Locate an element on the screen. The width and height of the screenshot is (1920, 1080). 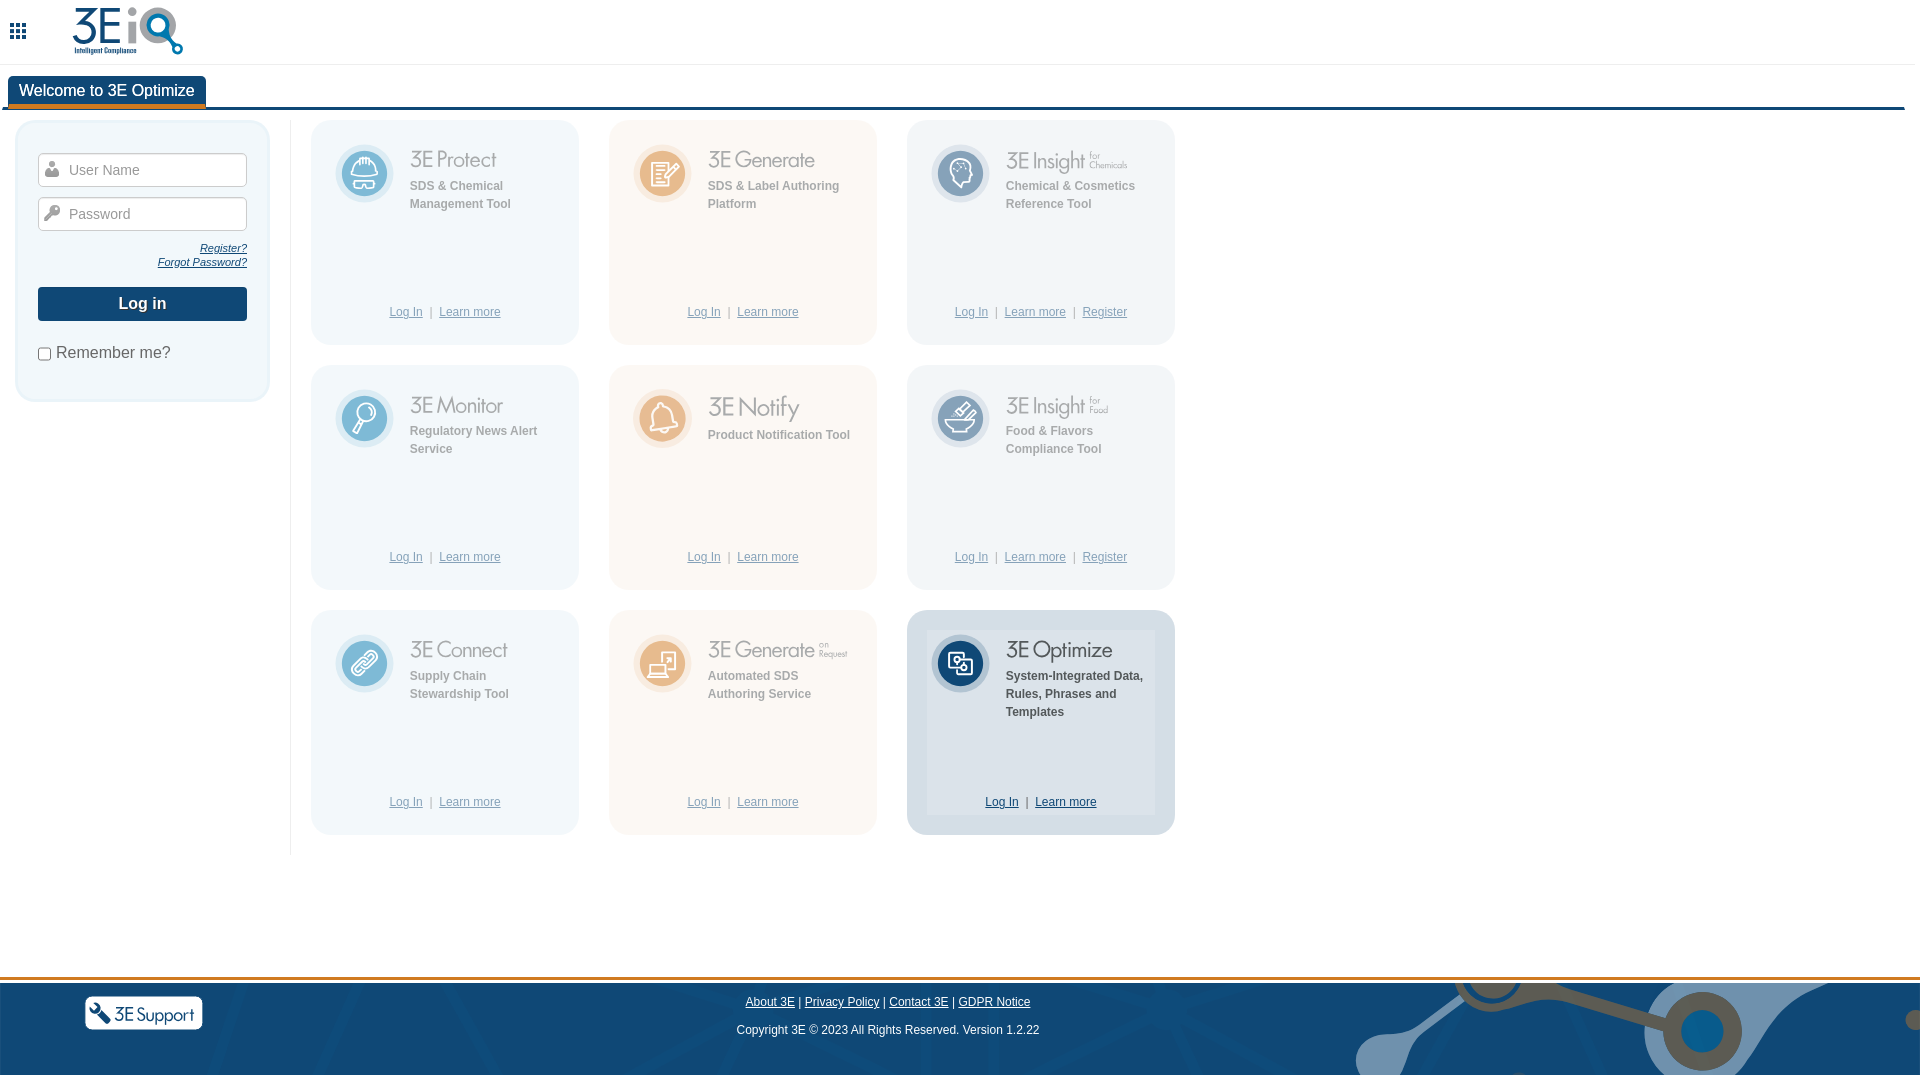
GDPR Notice is located at coordinates (994, 1002).